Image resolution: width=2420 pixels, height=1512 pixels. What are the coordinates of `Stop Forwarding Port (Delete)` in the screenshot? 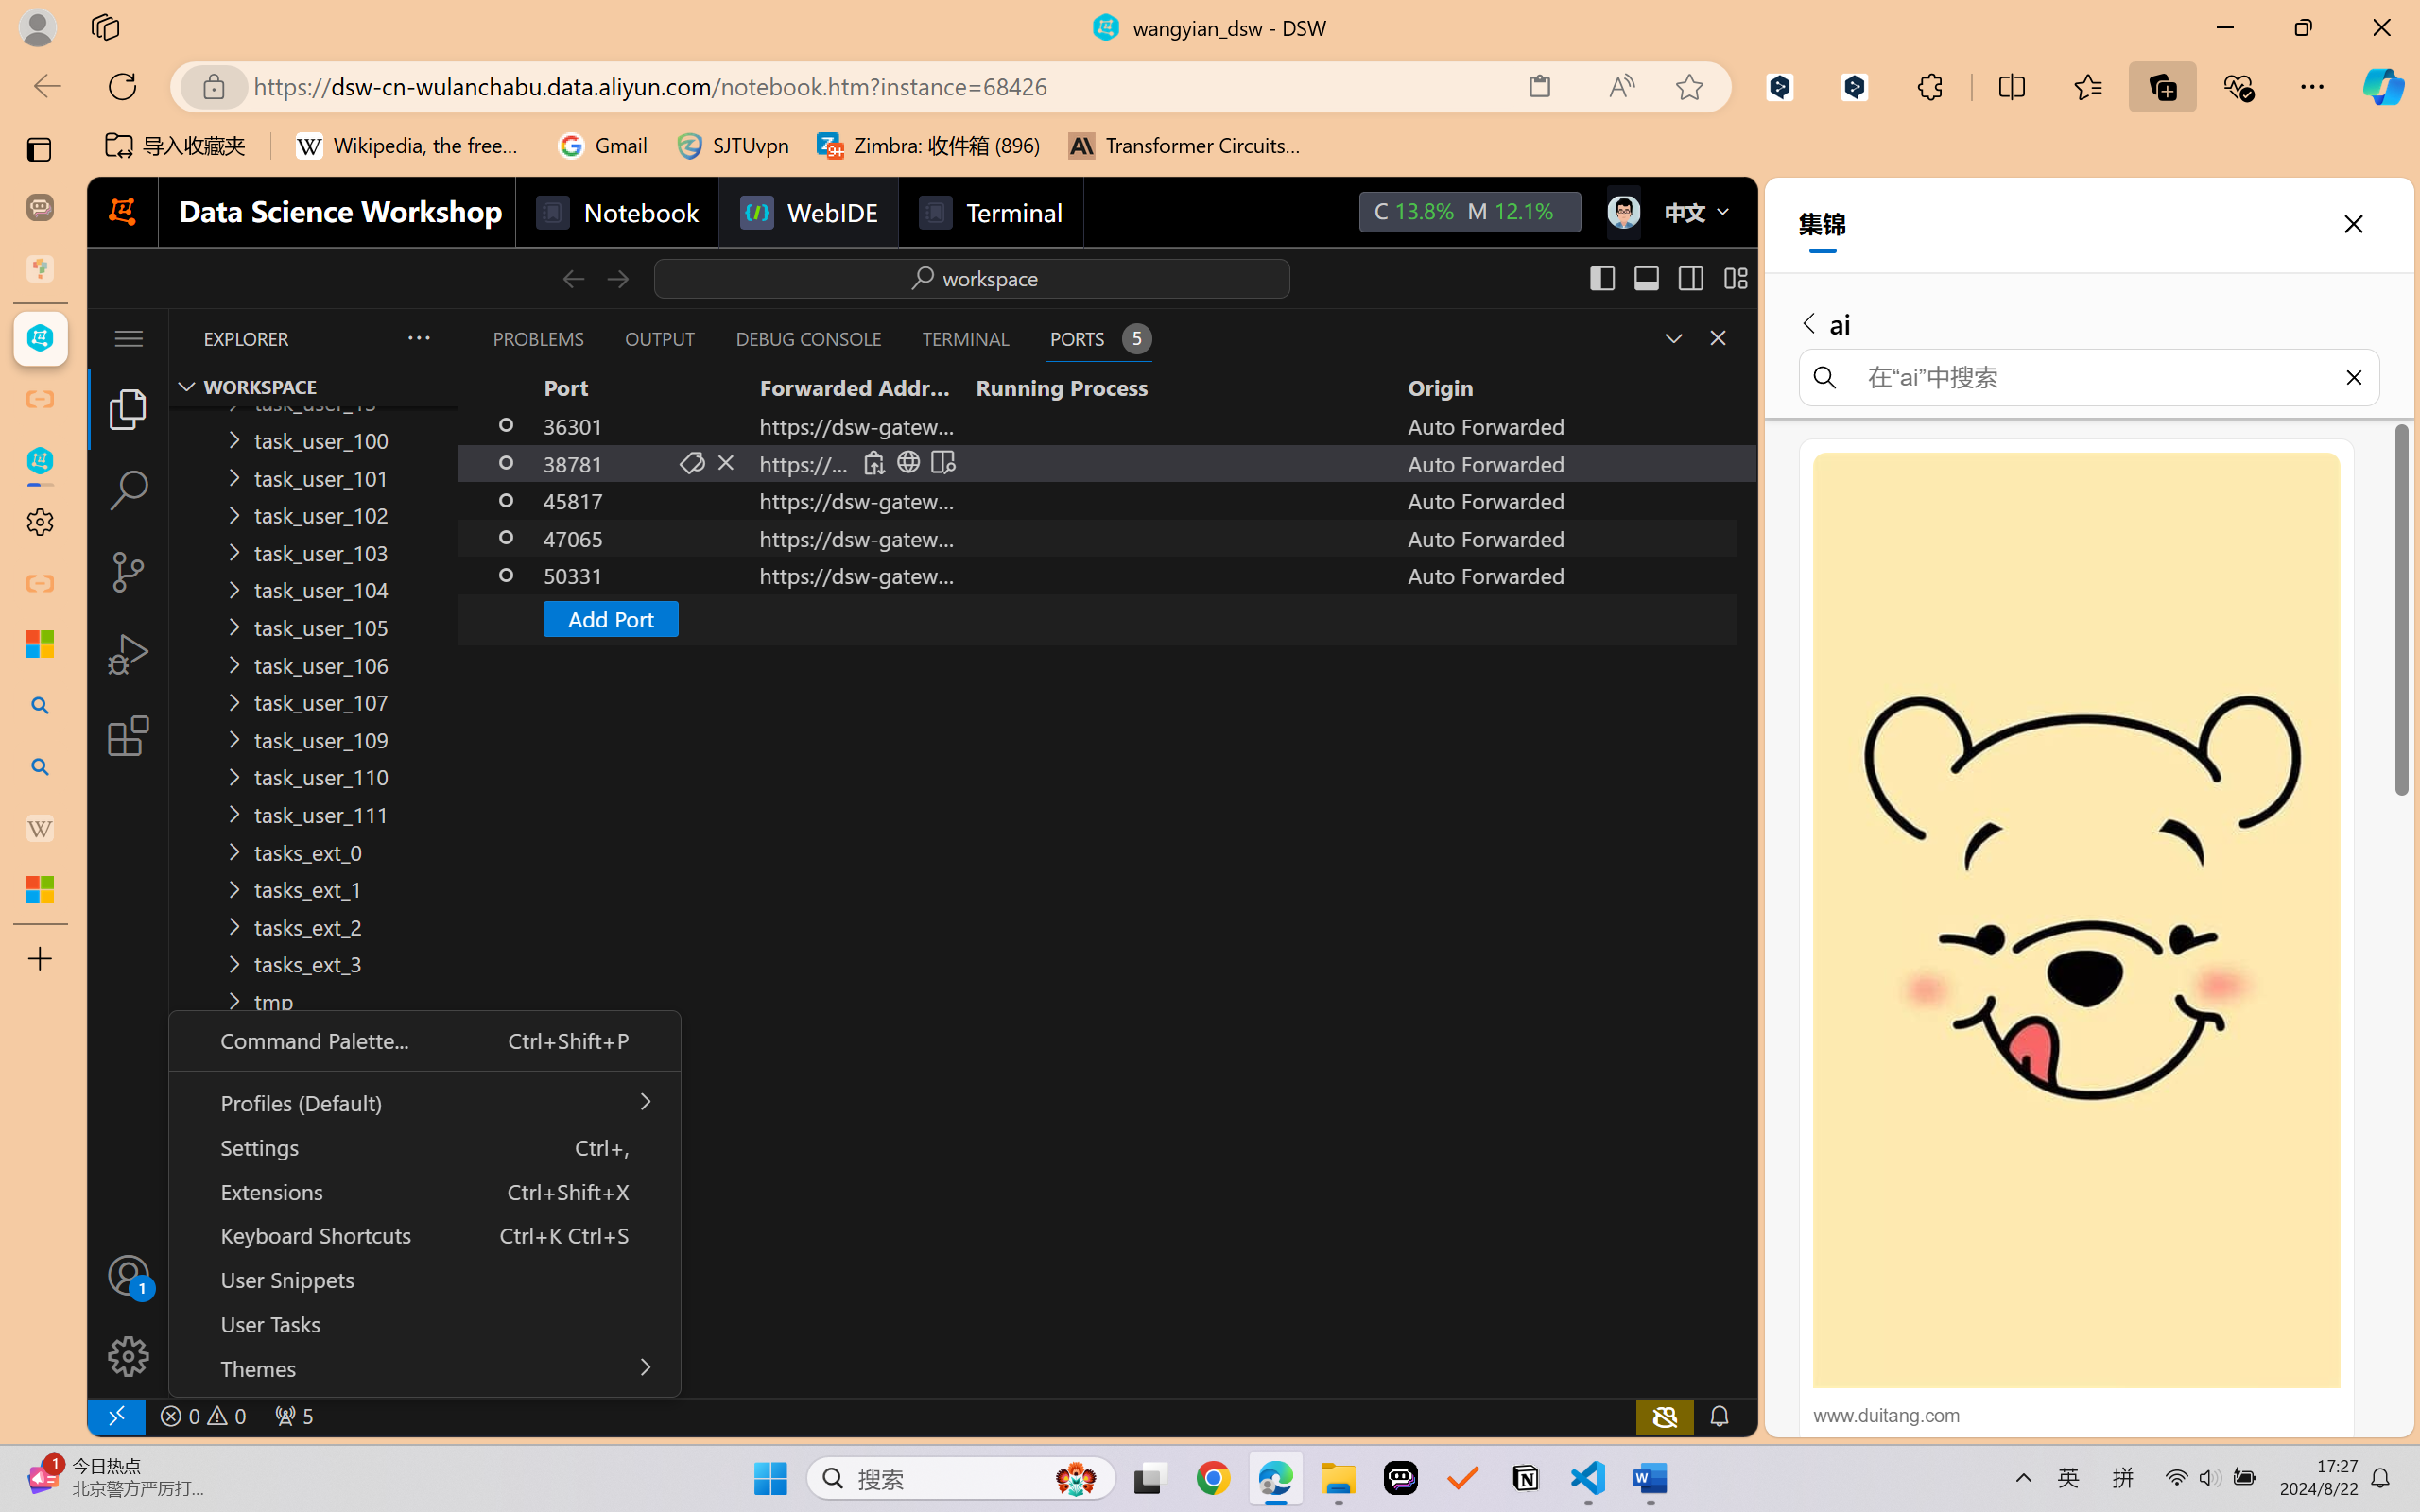 It's located at (726, 462).